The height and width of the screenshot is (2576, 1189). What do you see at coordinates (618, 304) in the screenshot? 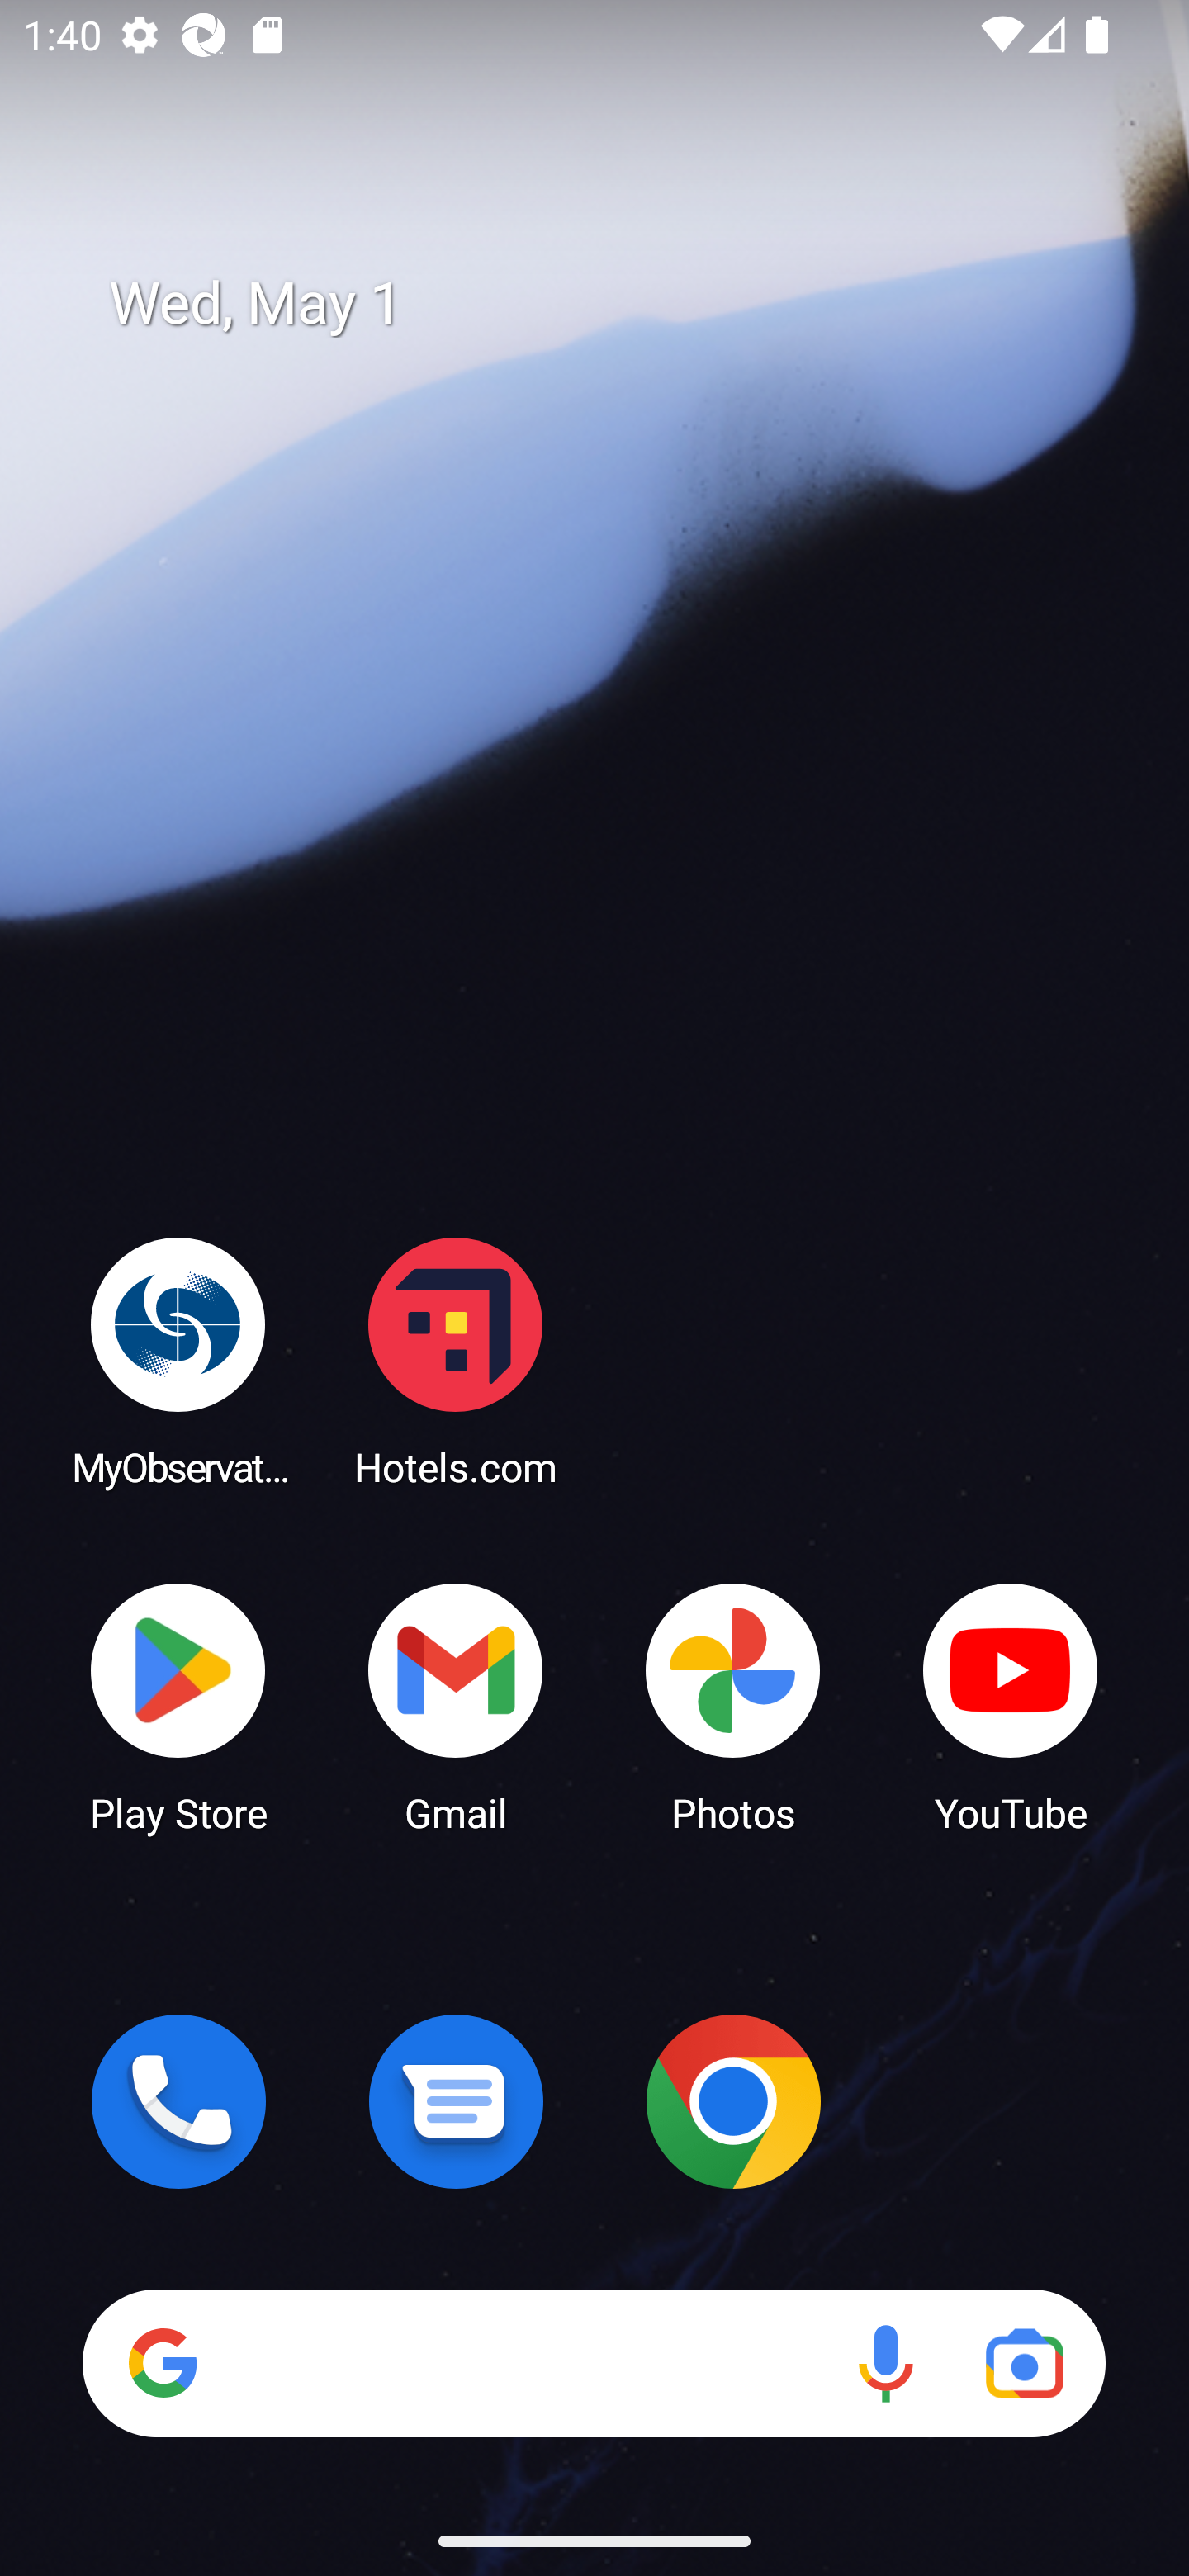
I see `Wed, May 1` at bounding box center [618, 304].